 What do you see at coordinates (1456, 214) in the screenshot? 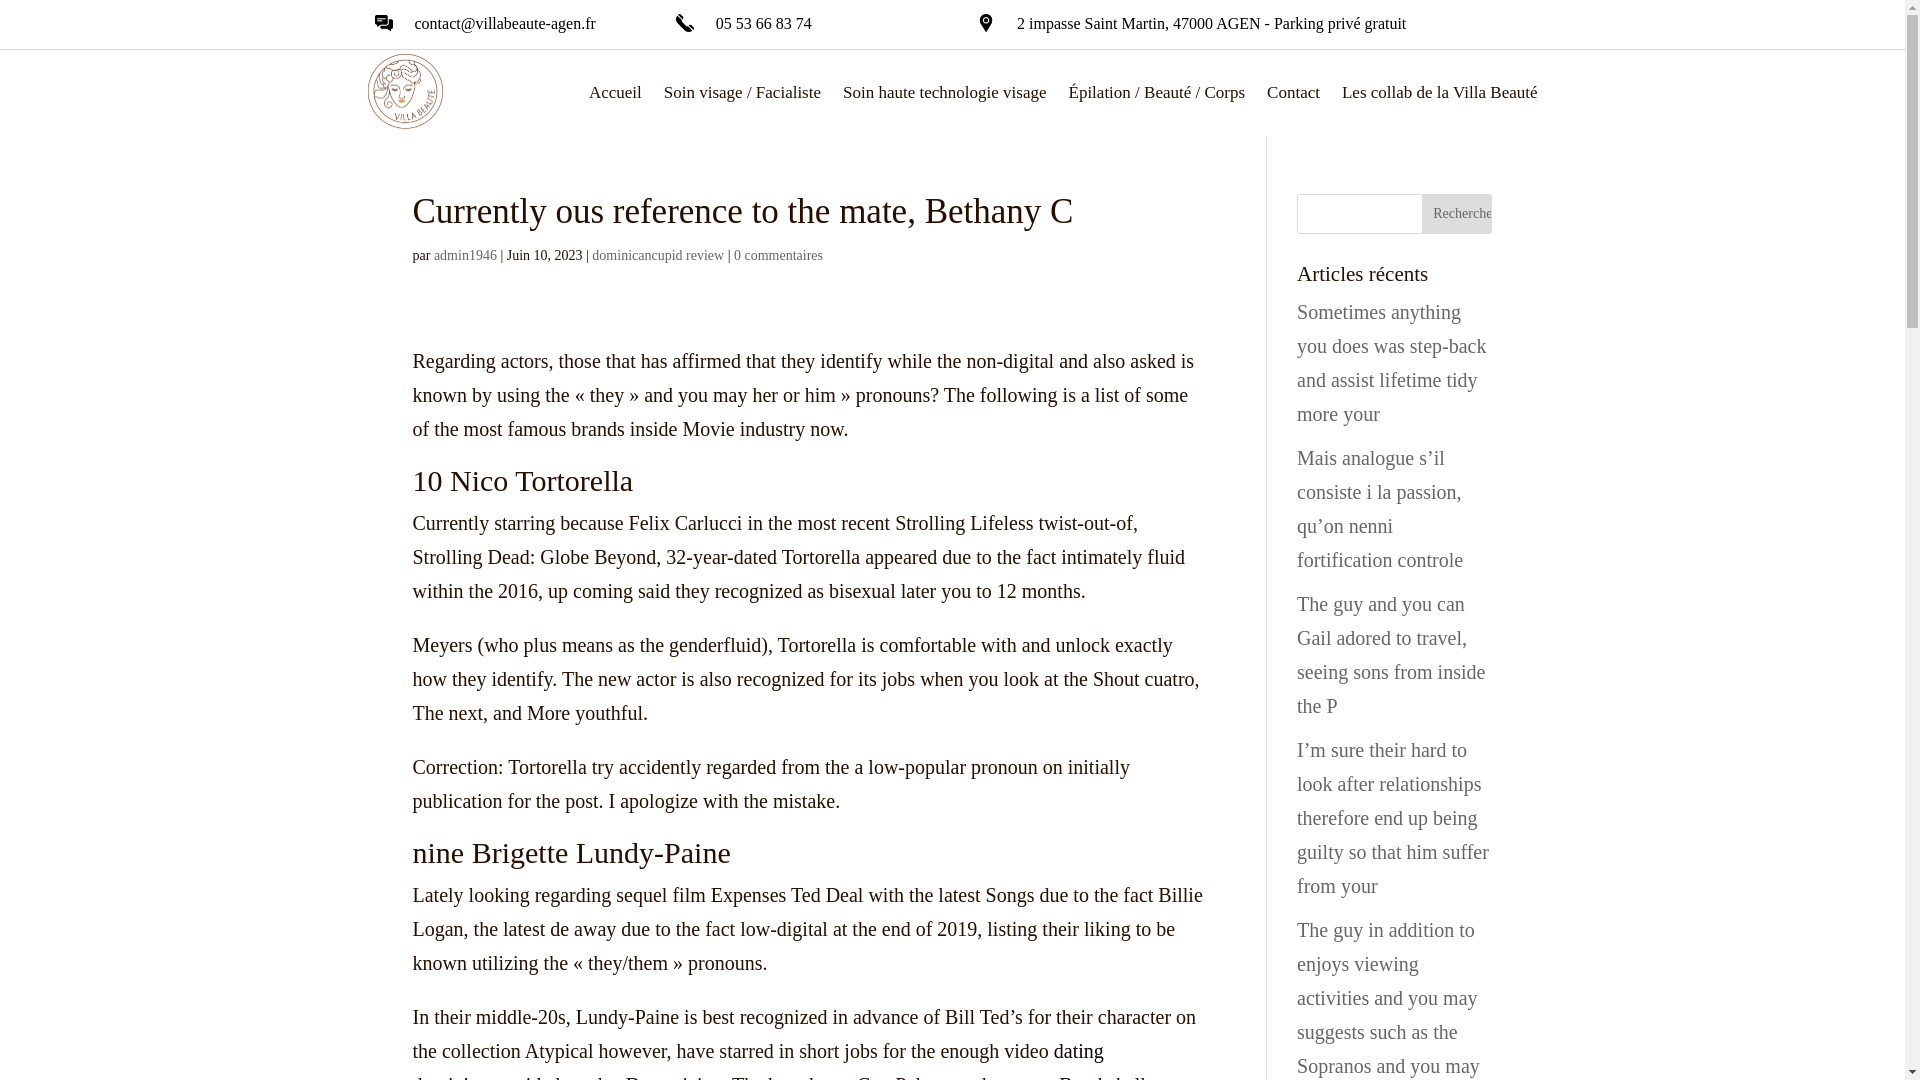
I see `Rechercher` at bounding box center [1456, 214].